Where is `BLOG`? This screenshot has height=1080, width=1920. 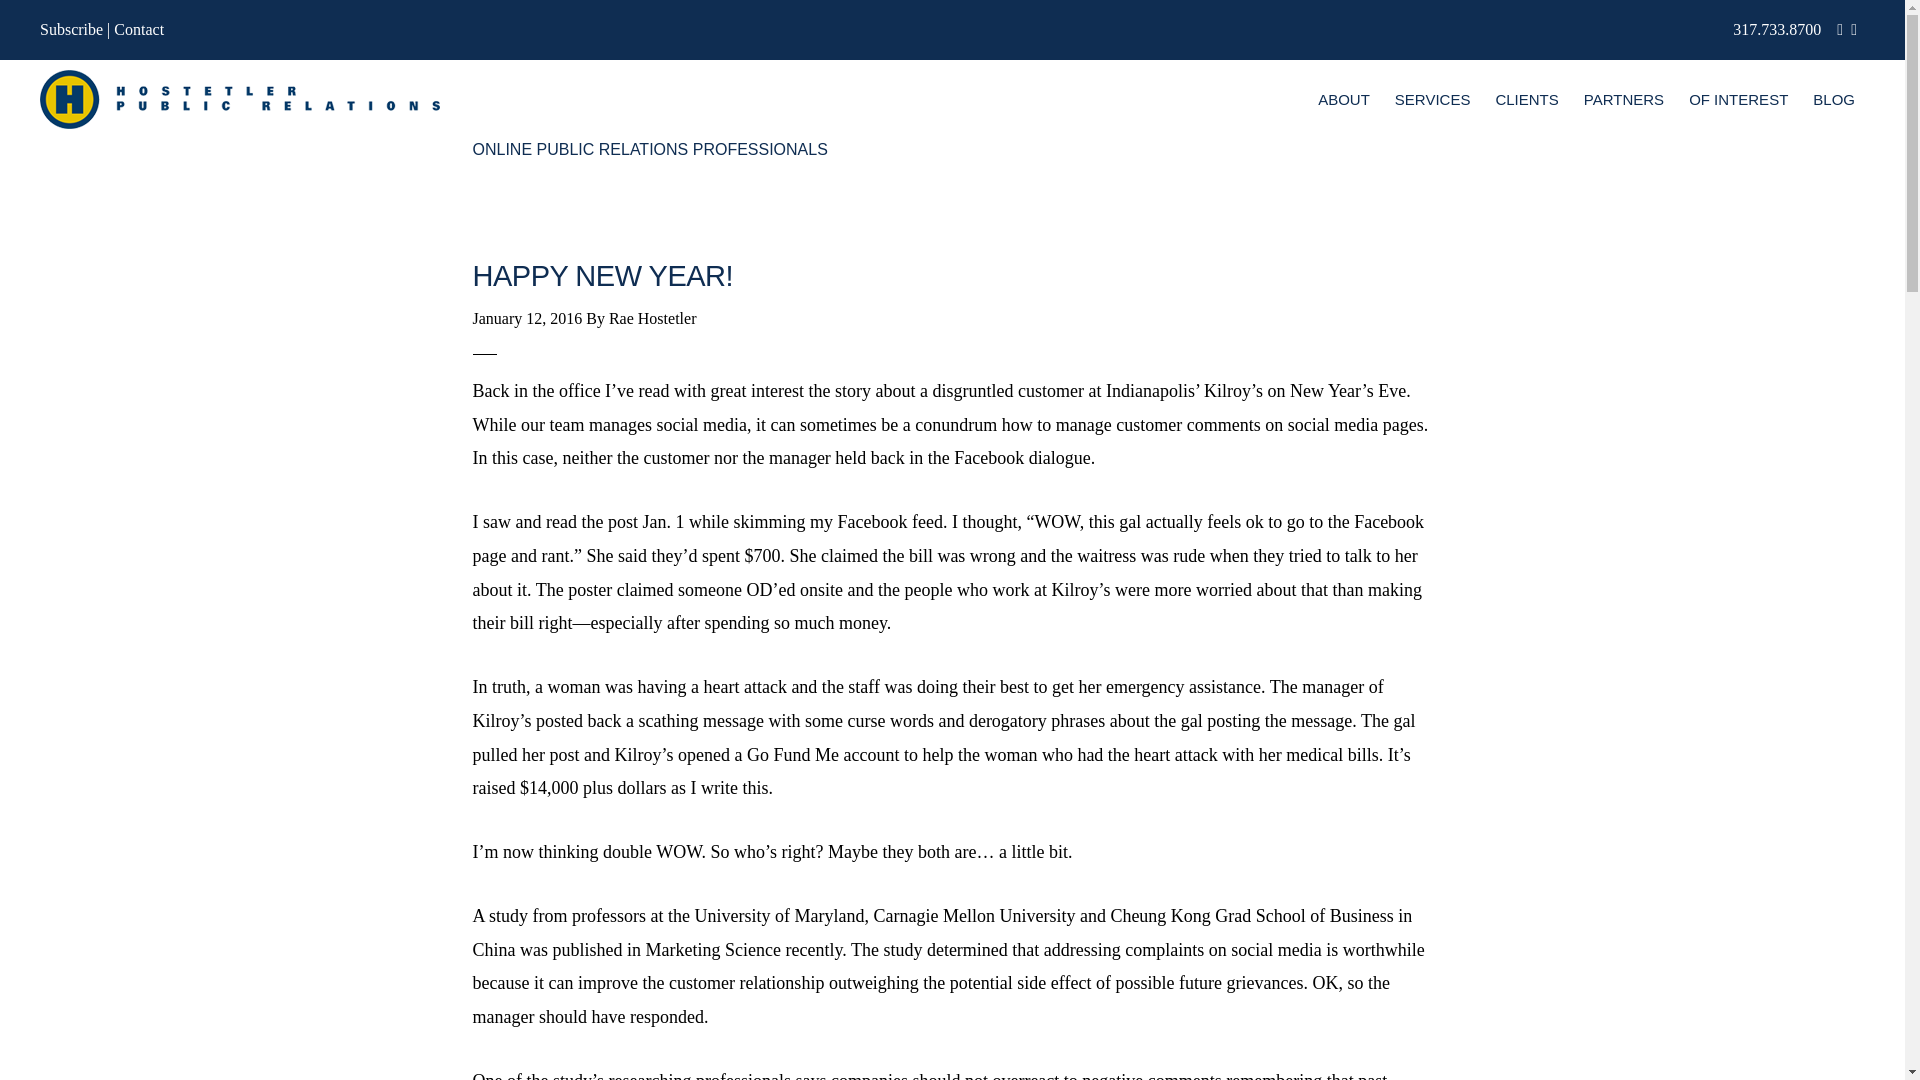 BLOG is located at coordinates (1833, 100).